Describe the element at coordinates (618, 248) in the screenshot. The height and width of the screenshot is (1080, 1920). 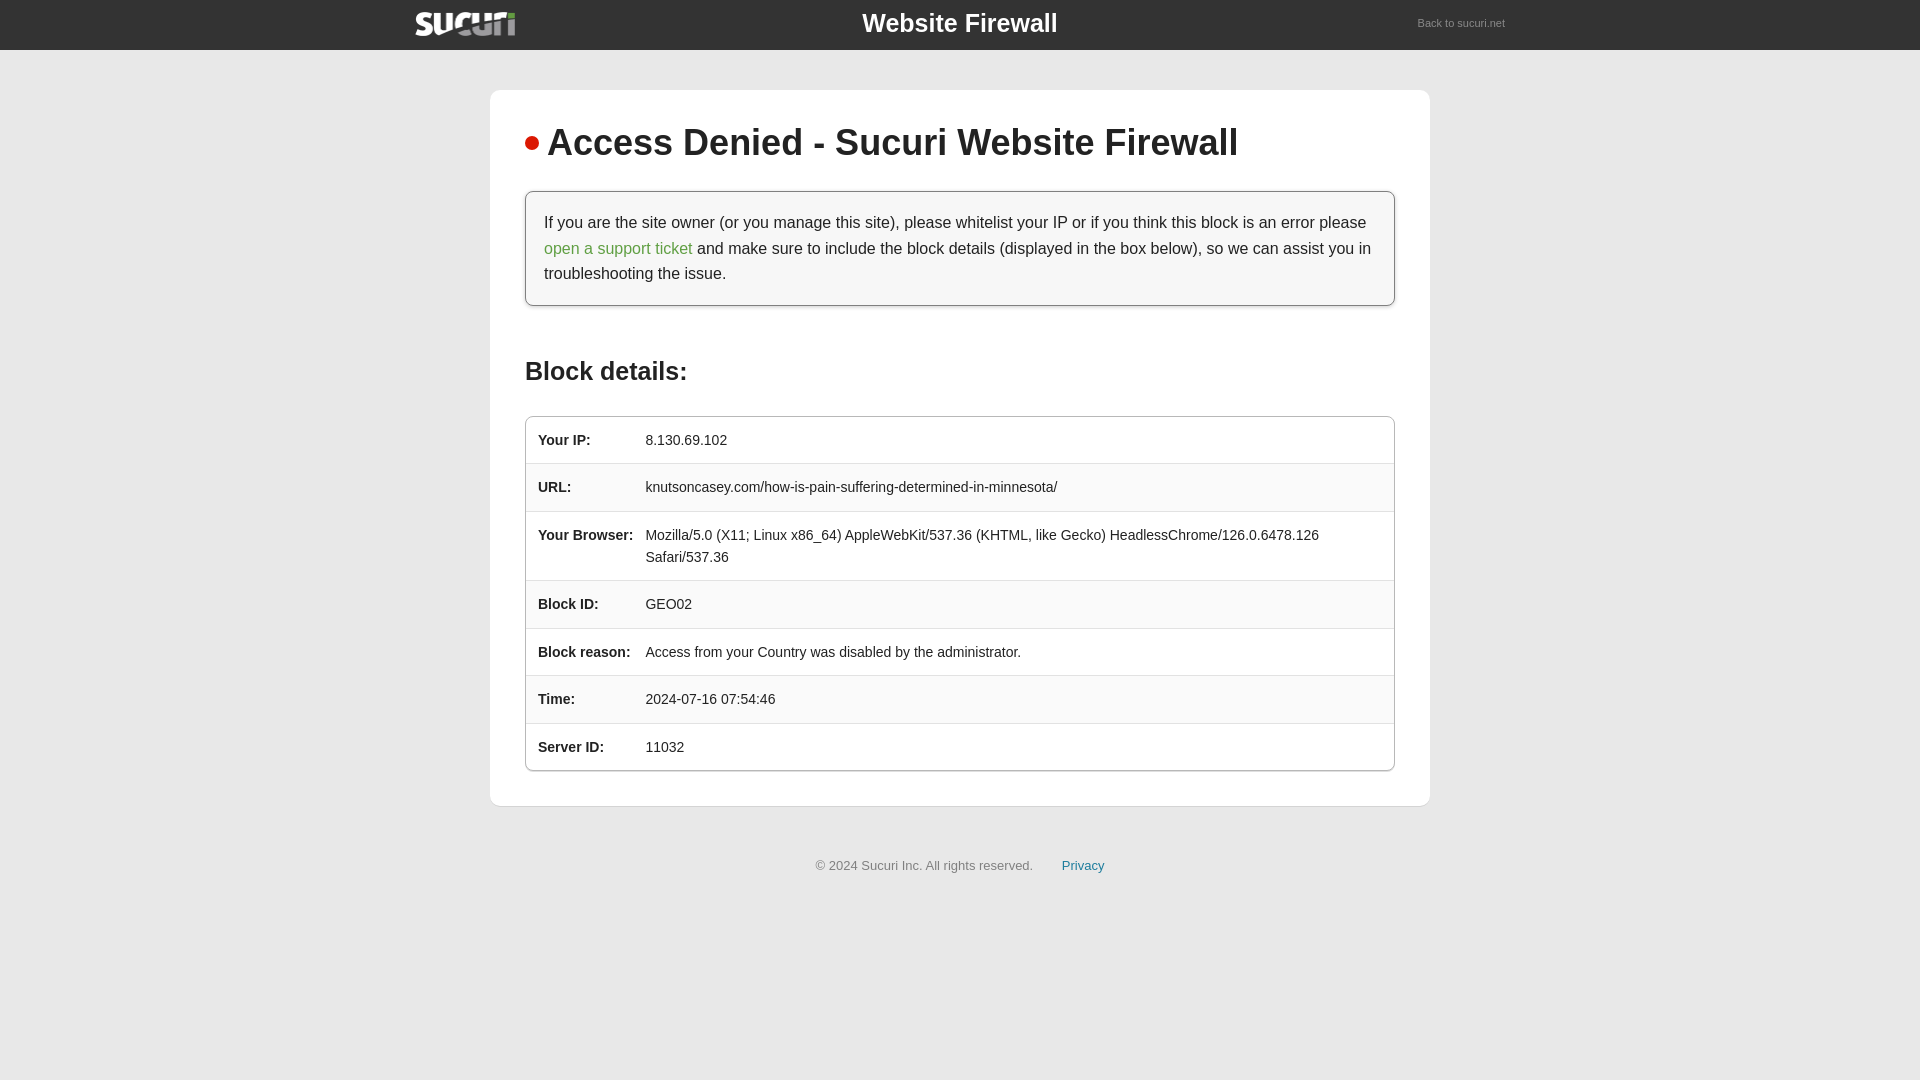
I see `open a support ticket` at that location.